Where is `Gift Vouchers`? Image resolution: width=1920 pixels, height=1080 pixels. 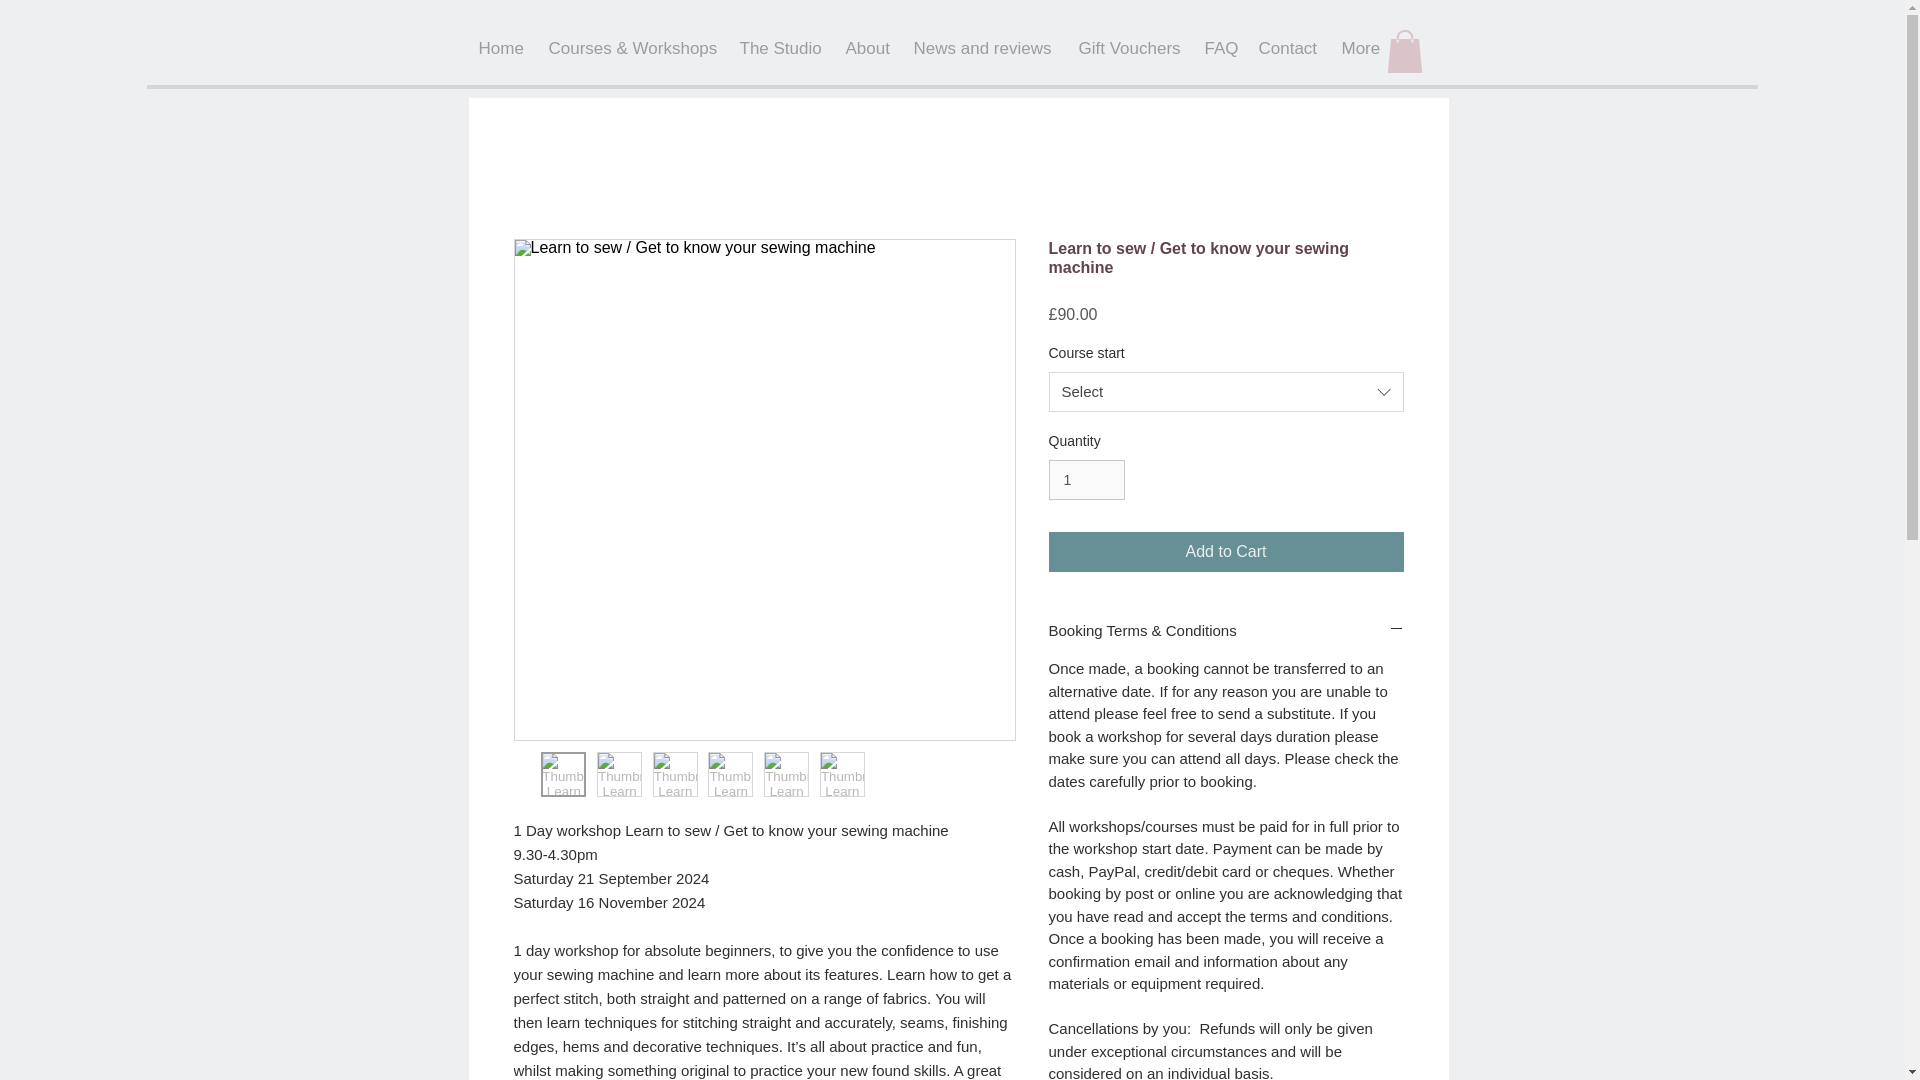 Gift Vouchers is located at coordinates (1130, 48).